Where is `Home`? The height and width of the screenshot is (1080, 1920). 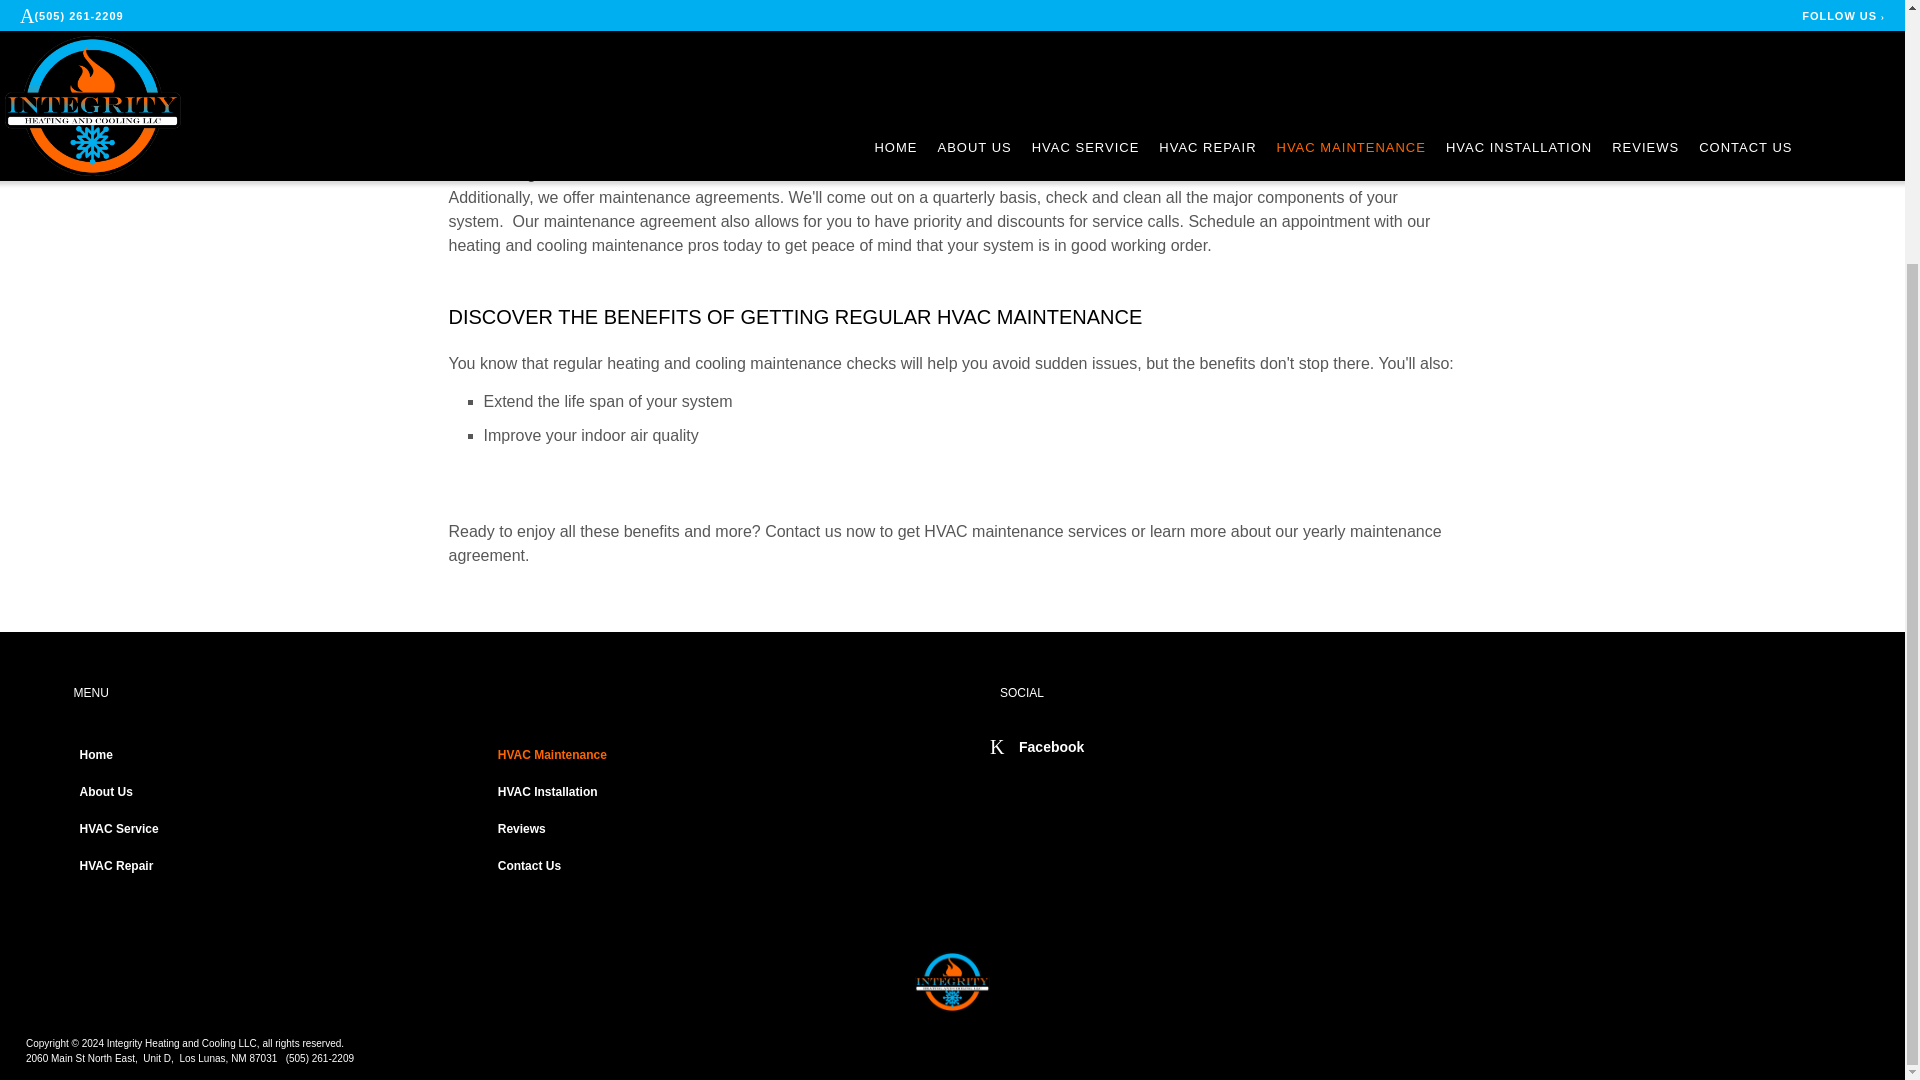
Home is located at coordinates (280, 758).